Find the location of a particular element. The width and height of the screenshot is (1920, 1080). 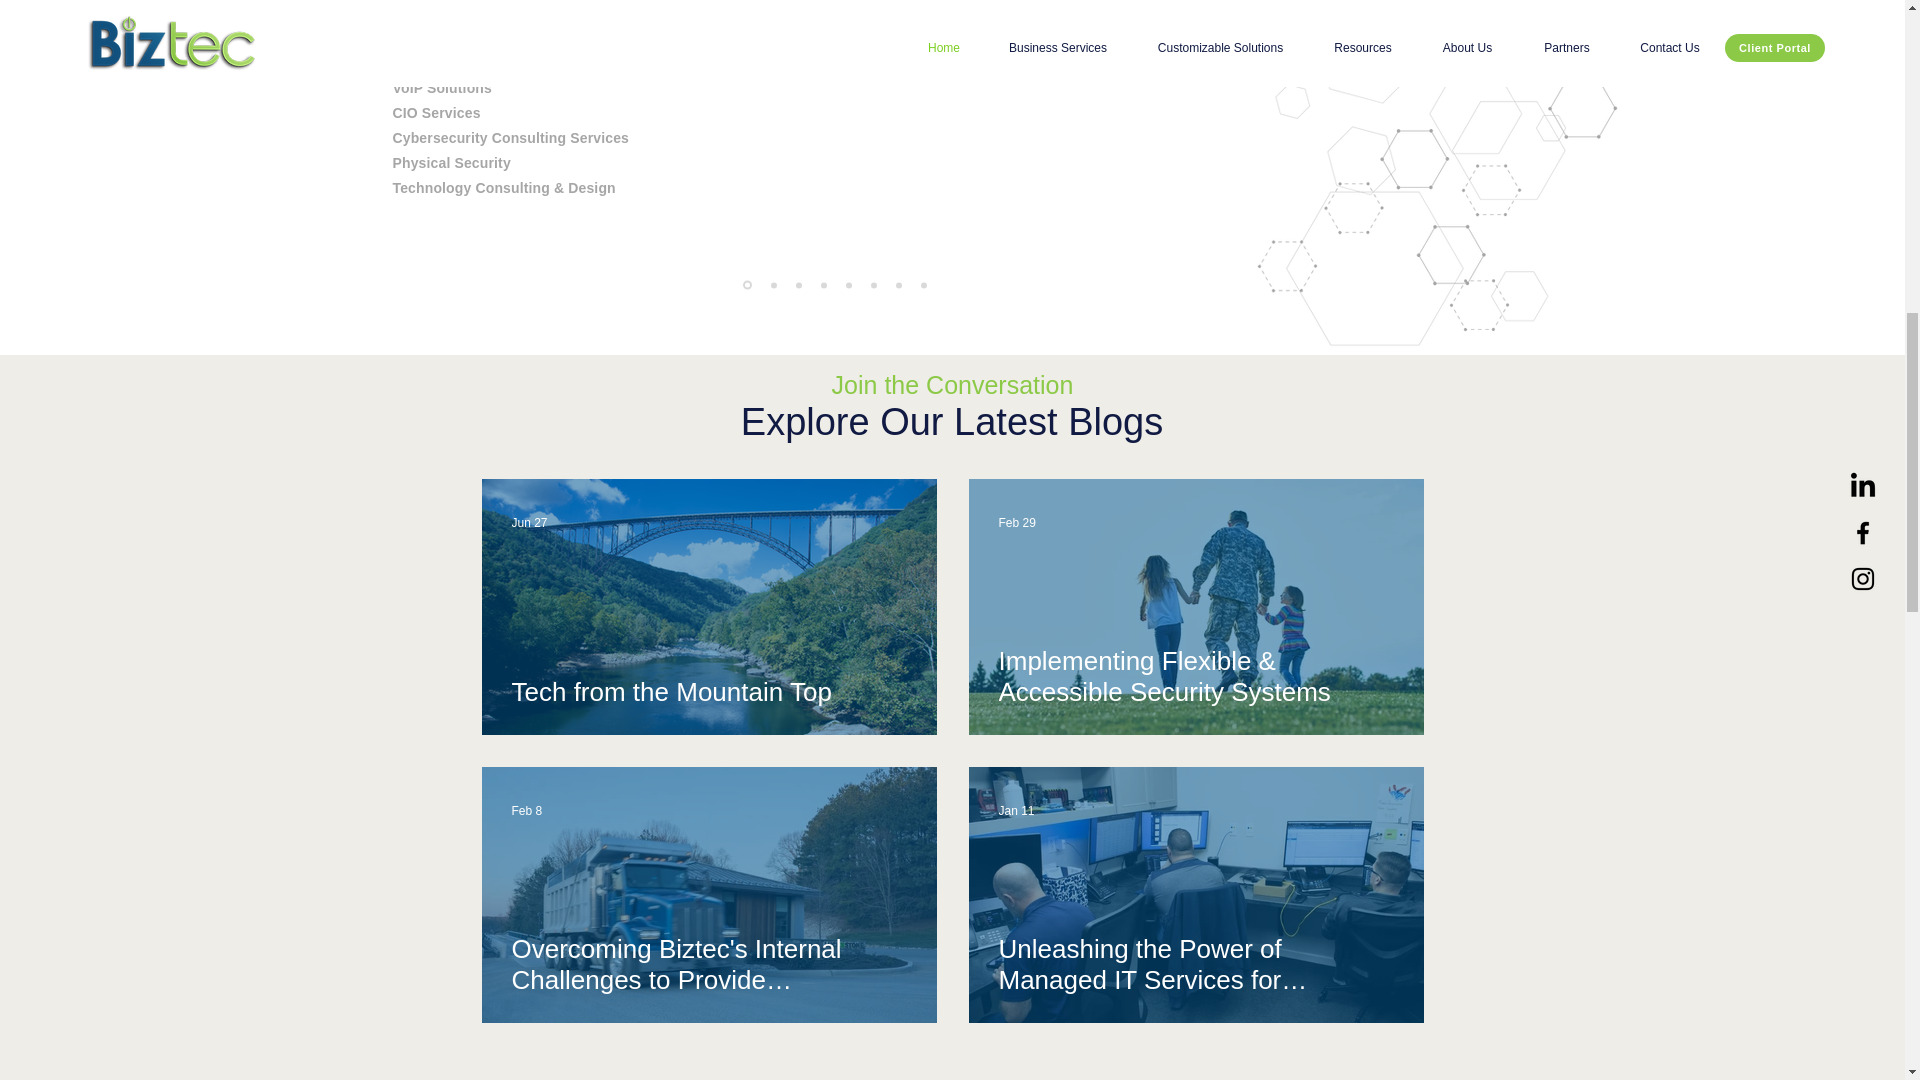

Co-Managed IT Services is located at coordinates (474, 38).